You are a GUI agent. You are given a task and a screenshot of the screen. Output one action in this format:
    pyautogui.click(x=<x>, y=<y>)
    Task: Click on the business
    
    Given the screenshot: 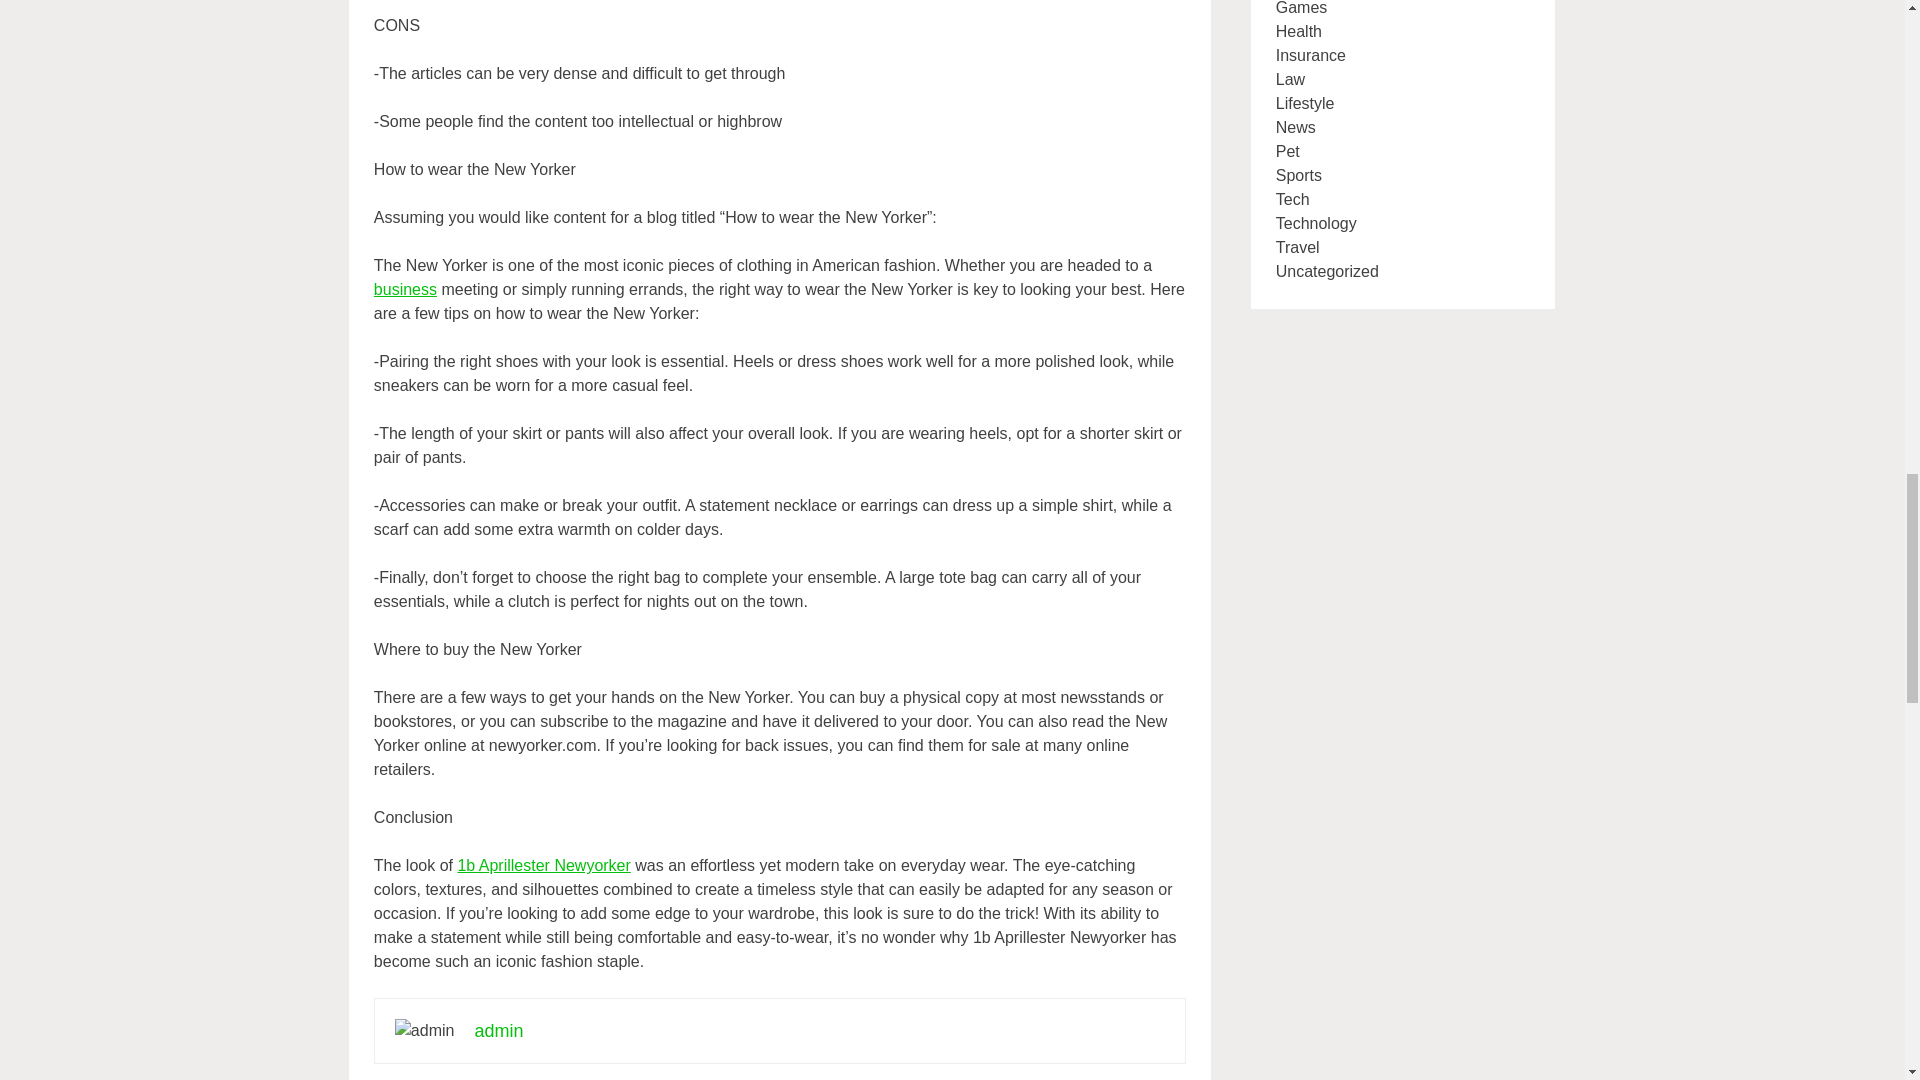 What is the action you would take?
    pyautogui.click(x=406, y=289)
    